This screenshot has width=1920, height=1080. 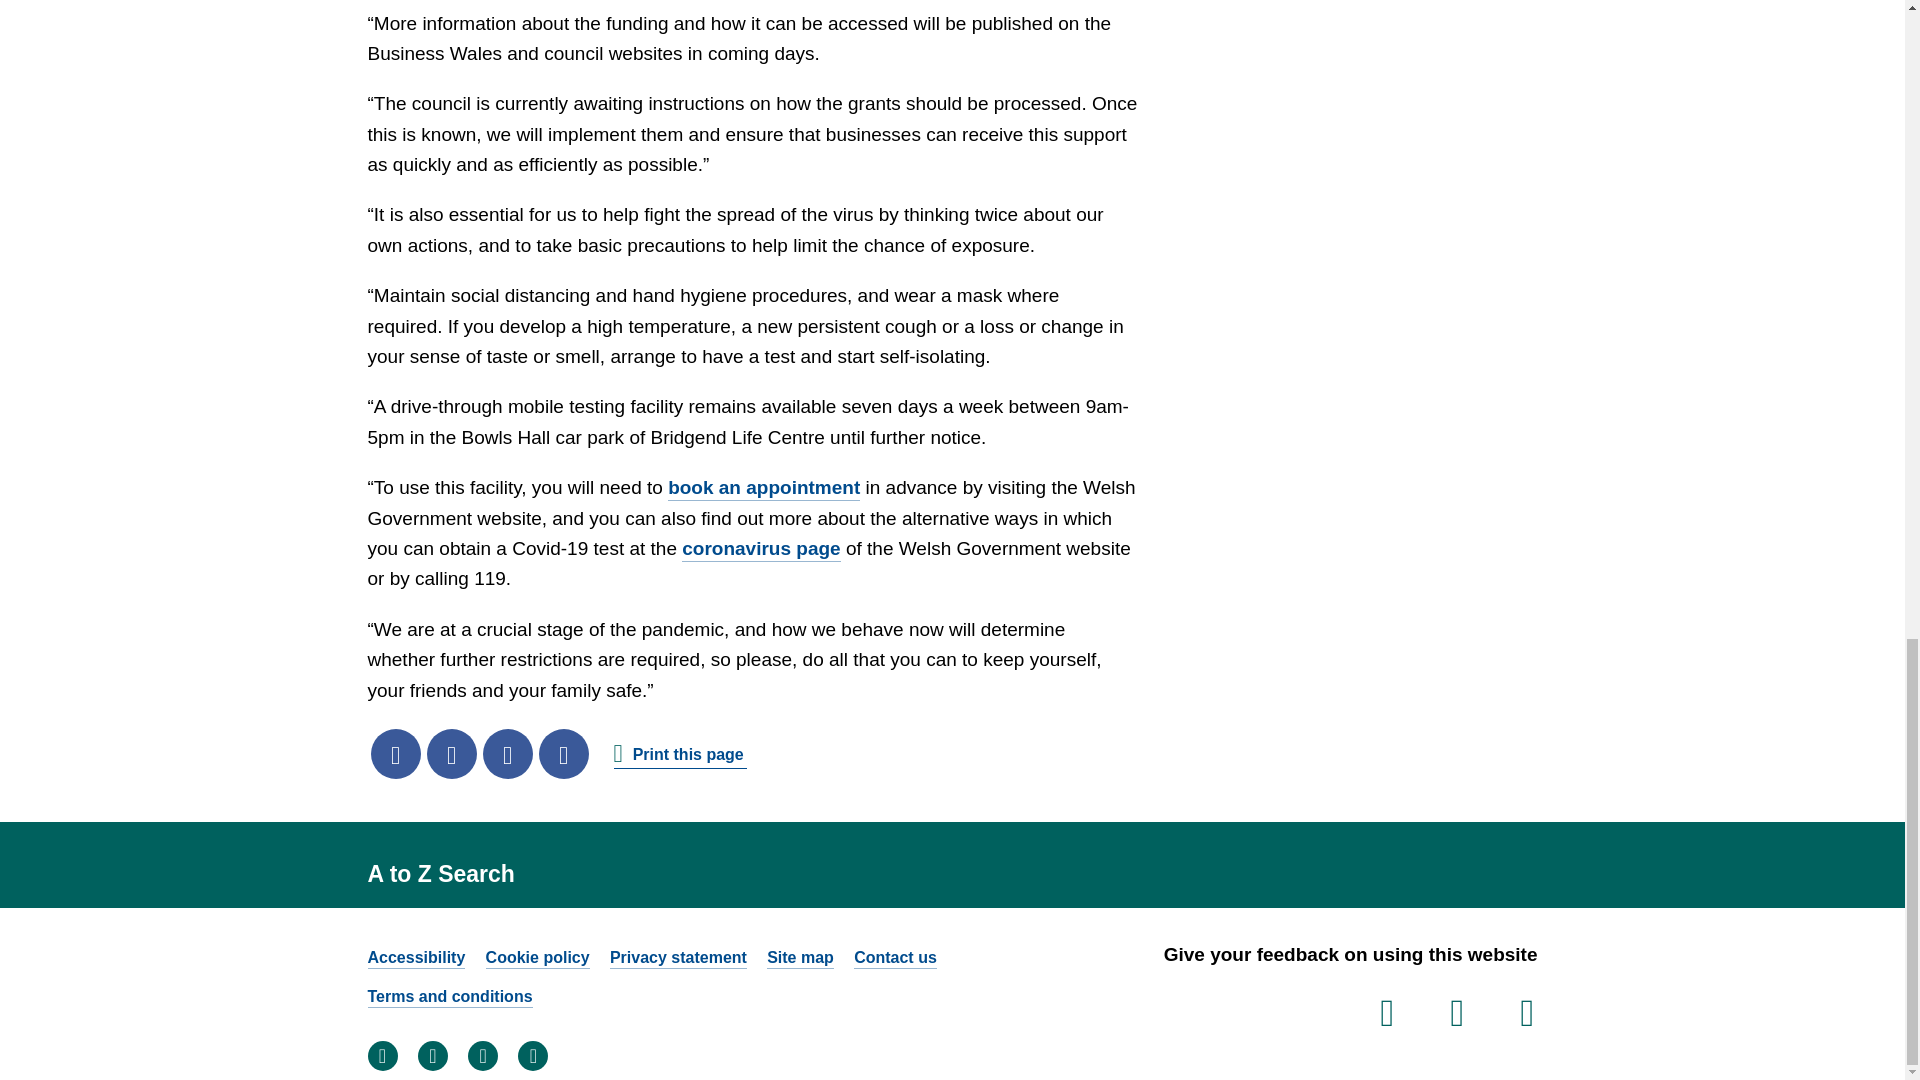 I want to click on book an appointment, so click(x=764, y=489).